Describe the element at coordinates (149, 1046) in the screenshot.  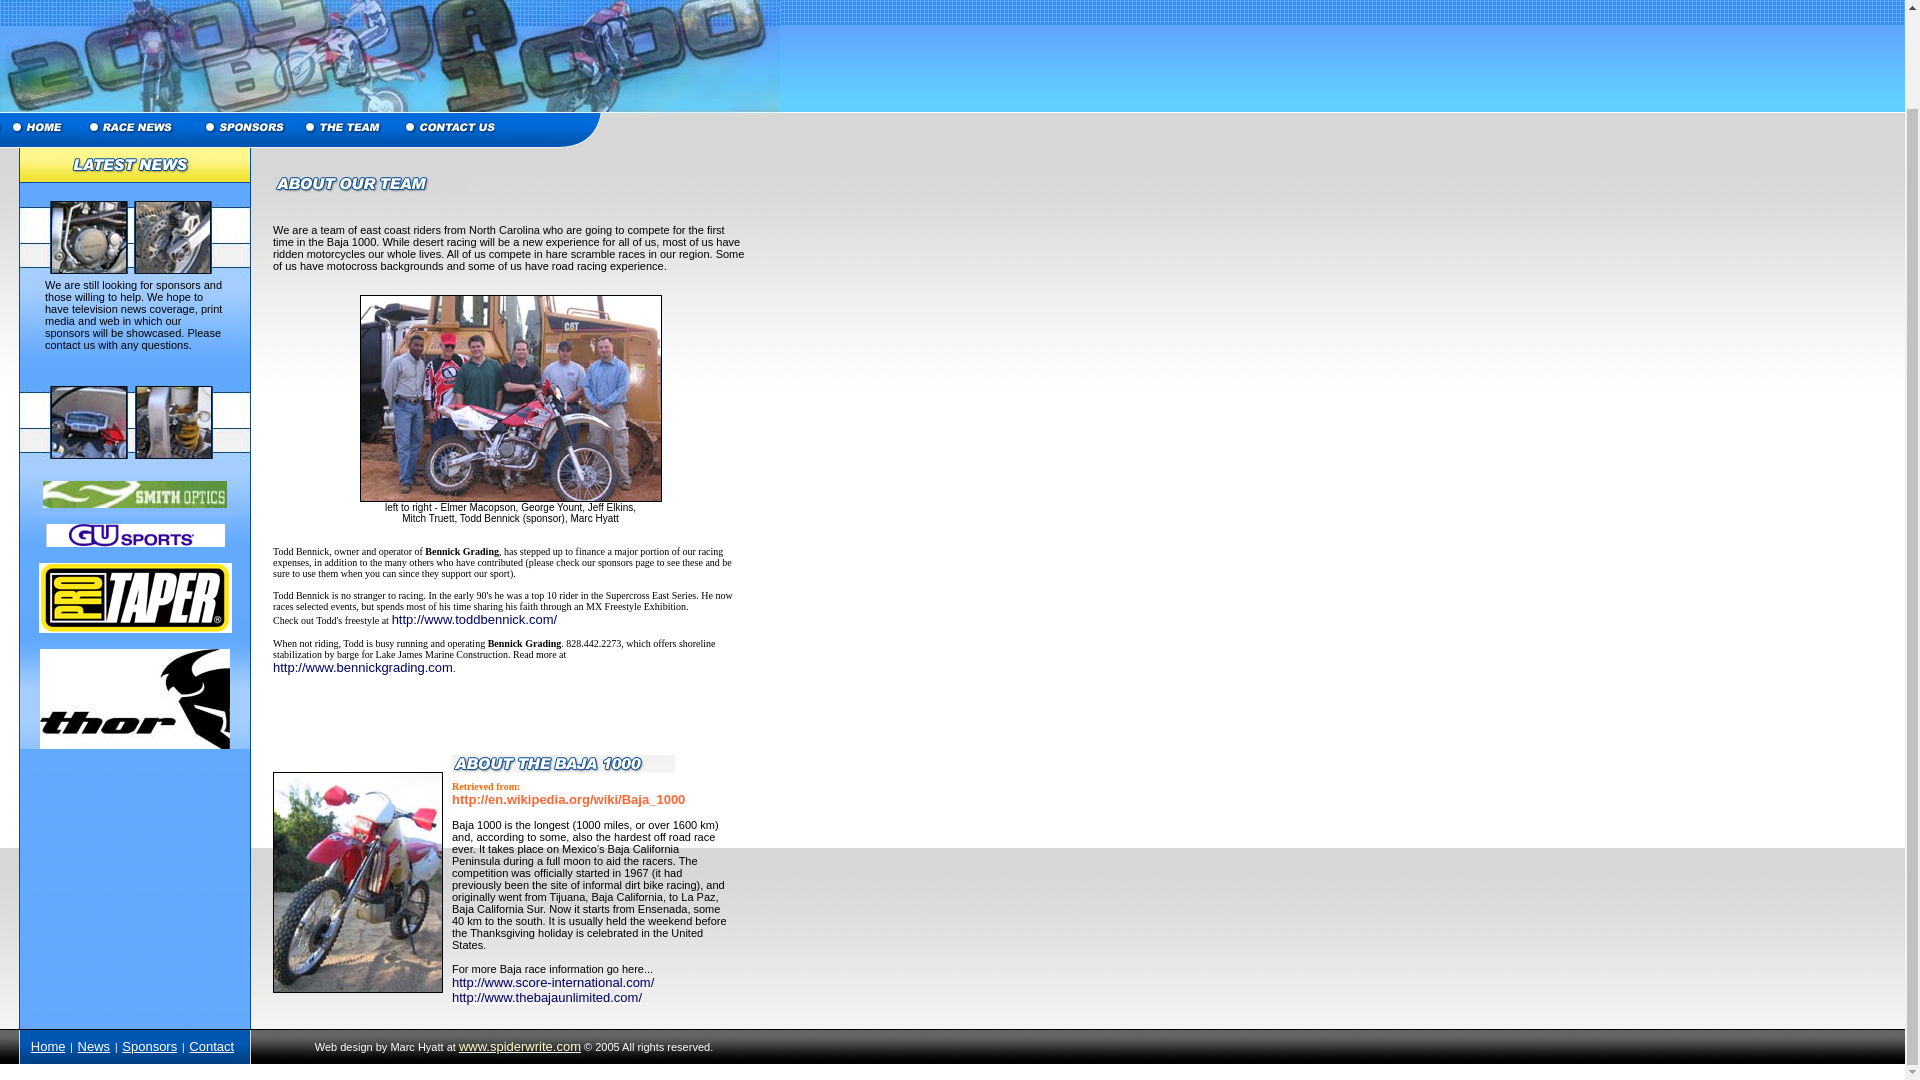
I see `Sponsors` at that location.